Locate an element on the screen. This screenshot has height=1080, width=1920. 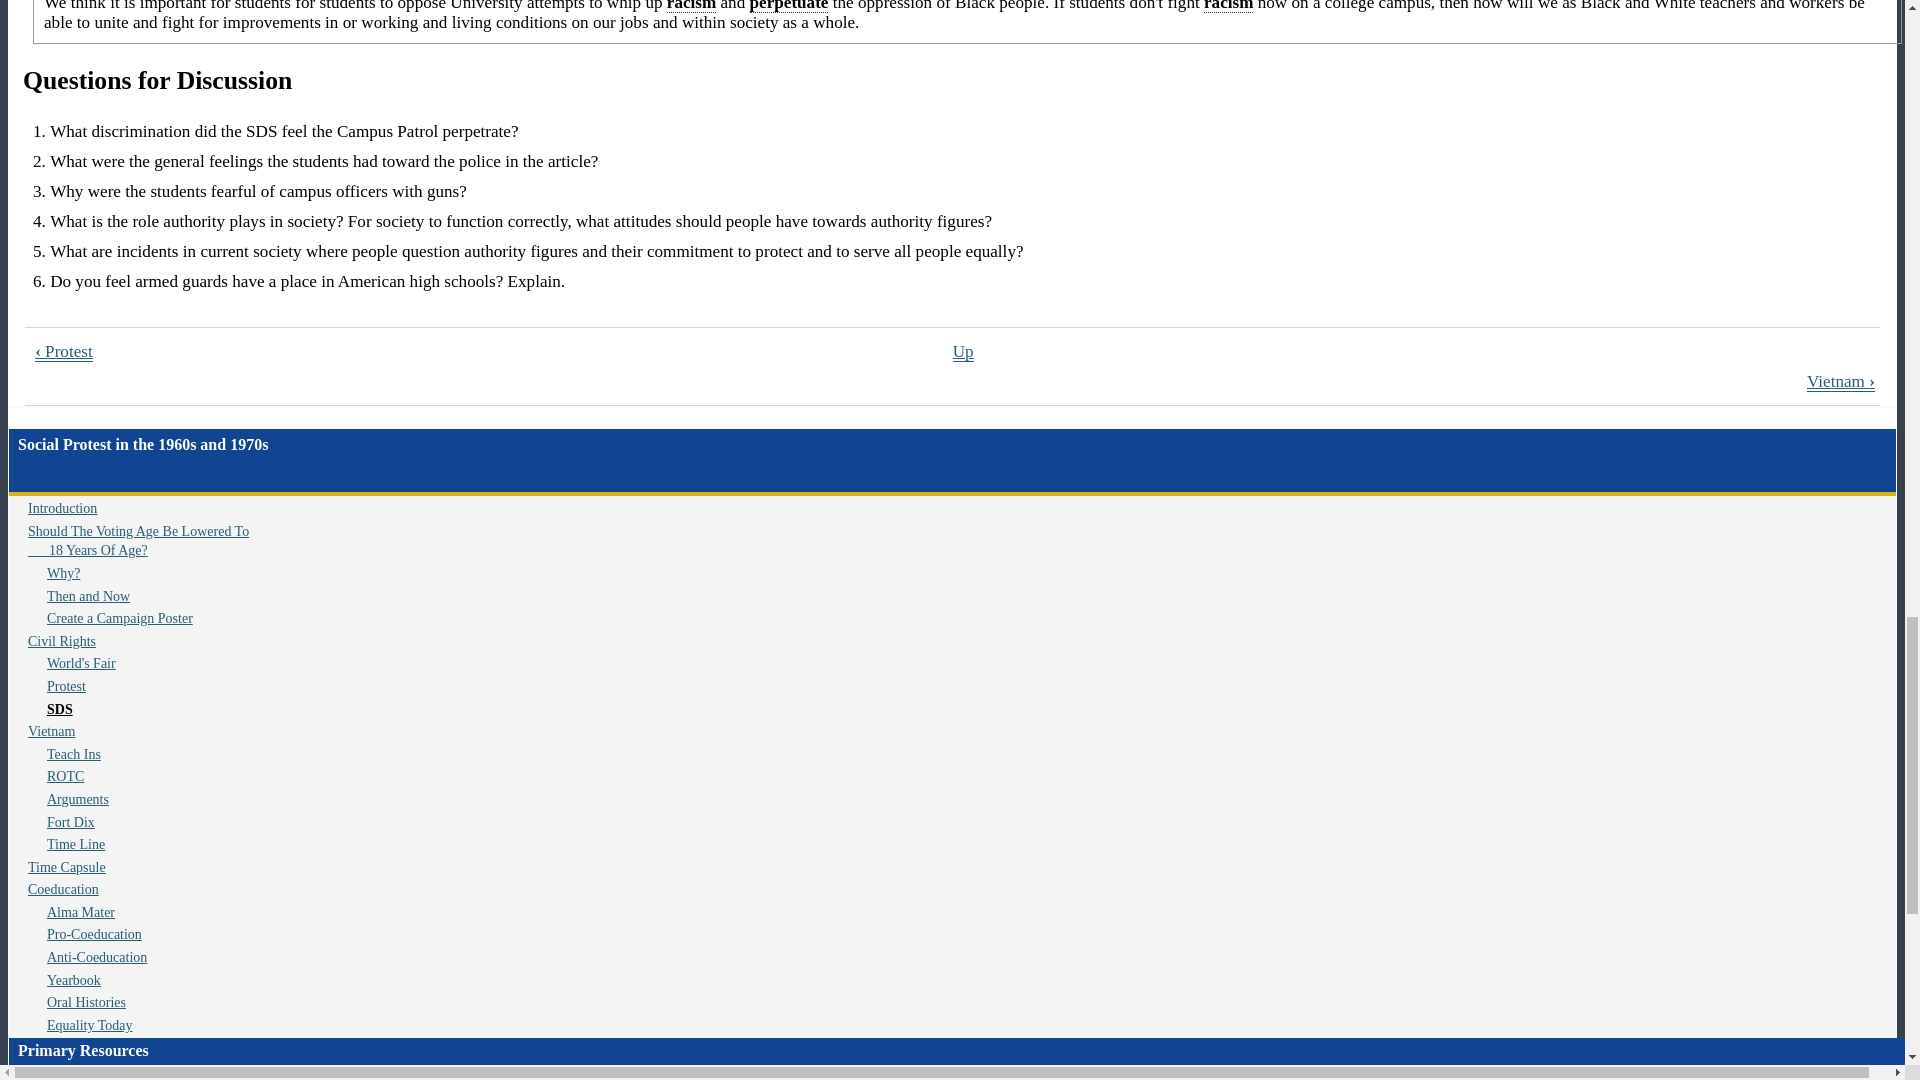
Coeducation is located at coordinates (64, 890).